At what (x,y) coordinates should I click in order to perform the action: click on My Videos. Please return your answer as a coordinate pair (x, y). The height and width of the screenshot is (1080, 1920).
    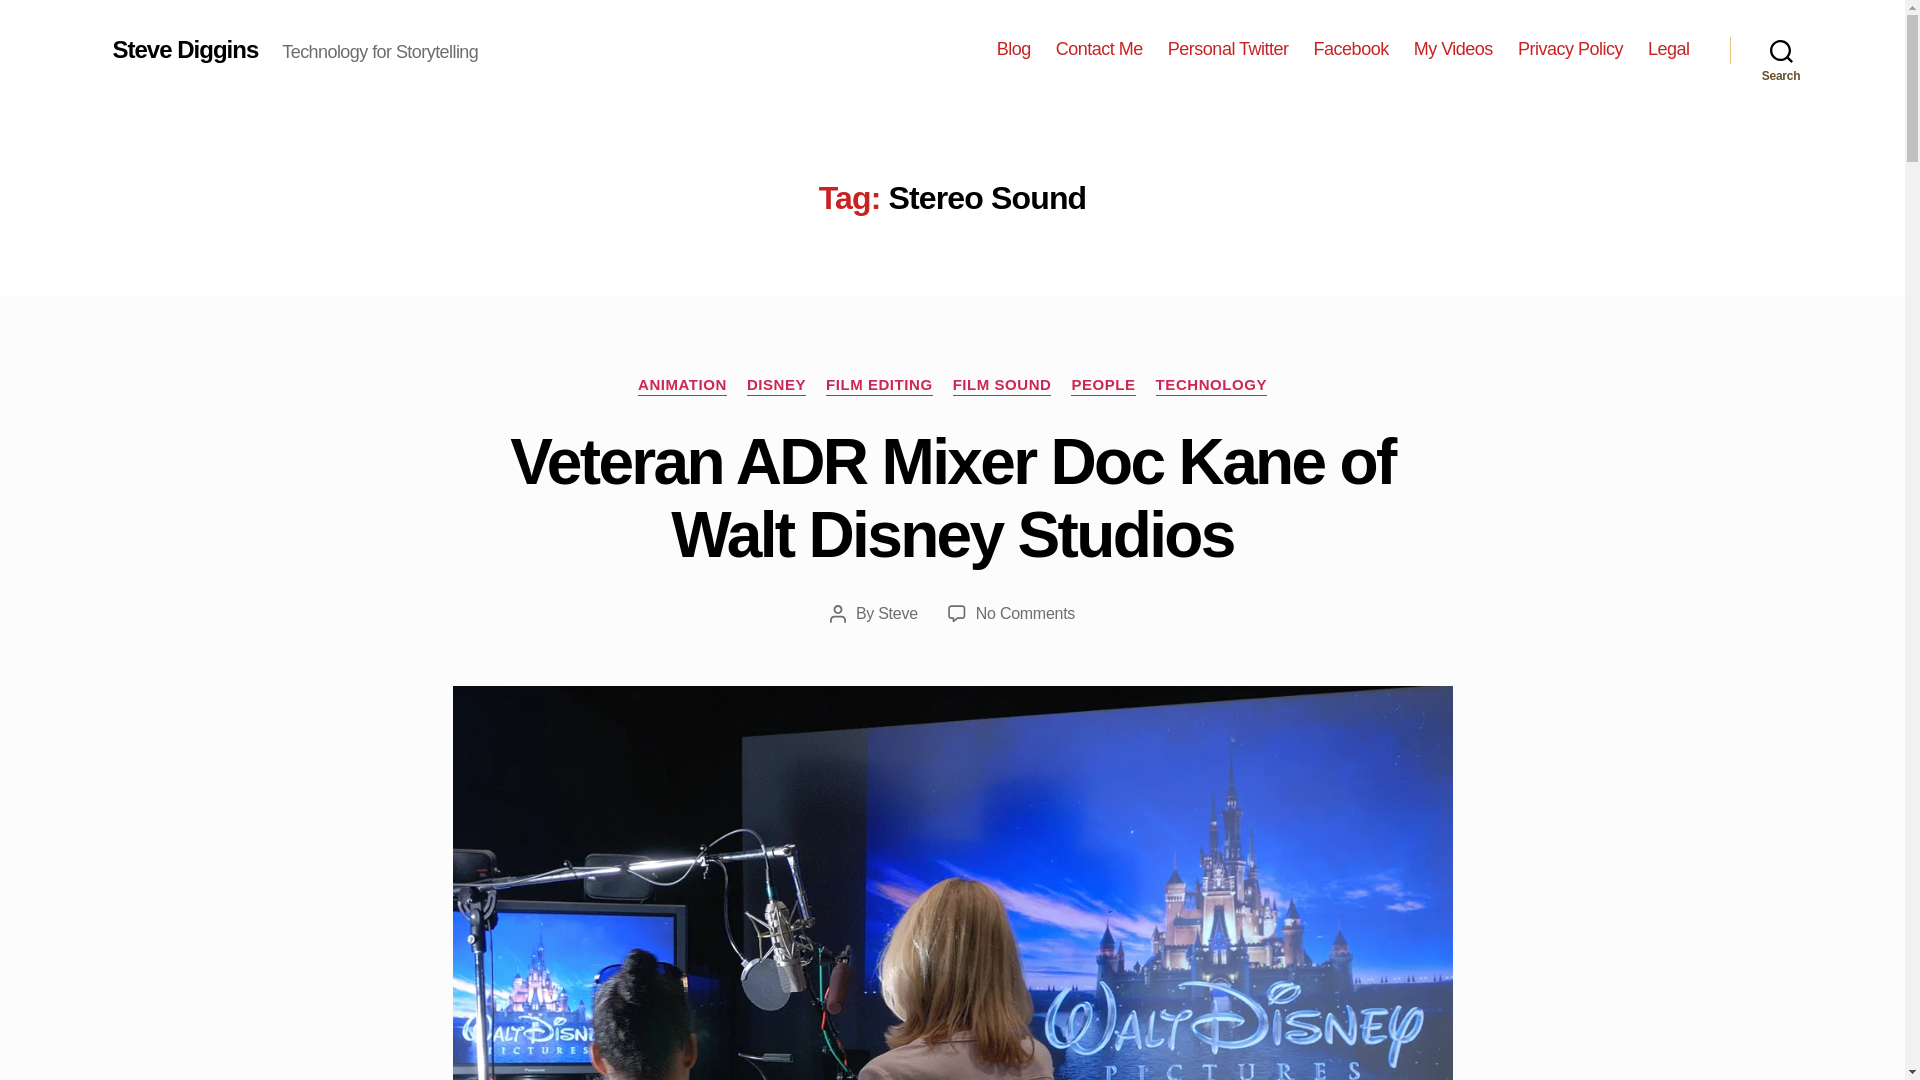
    Looking at the image, I should click on (1453, 49).